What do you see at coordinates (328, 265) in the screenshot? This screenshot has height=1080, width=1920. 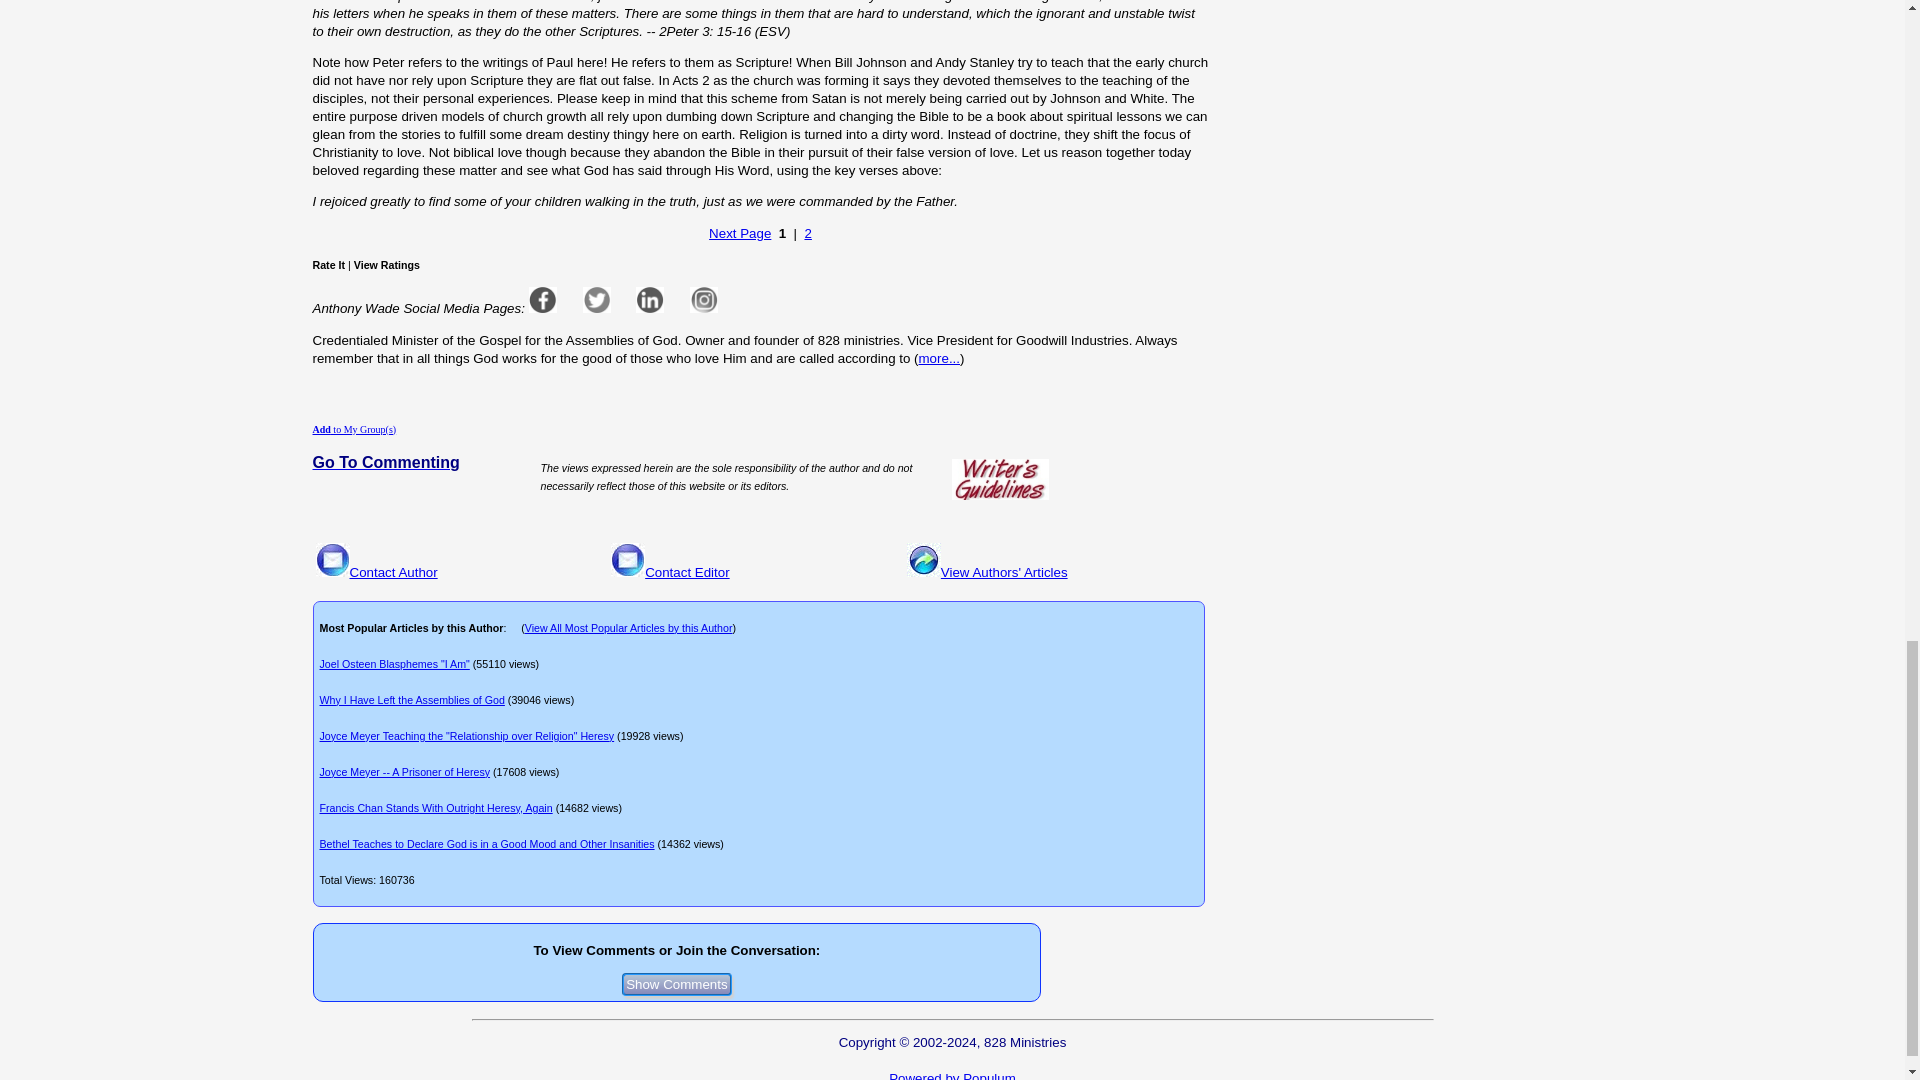 I see `Rate It` at bounding box center [328, 265].